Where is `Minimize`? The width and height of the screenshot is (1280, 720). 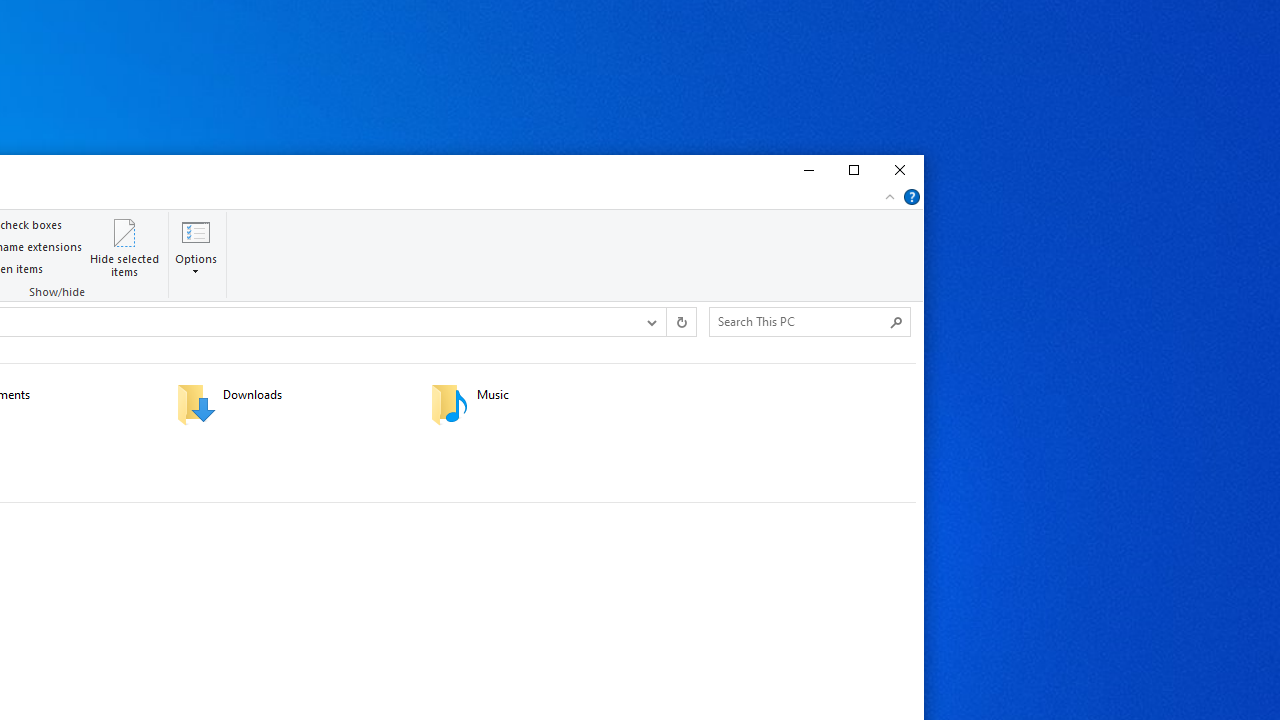 Minimize is located at coordinates (806, 170).